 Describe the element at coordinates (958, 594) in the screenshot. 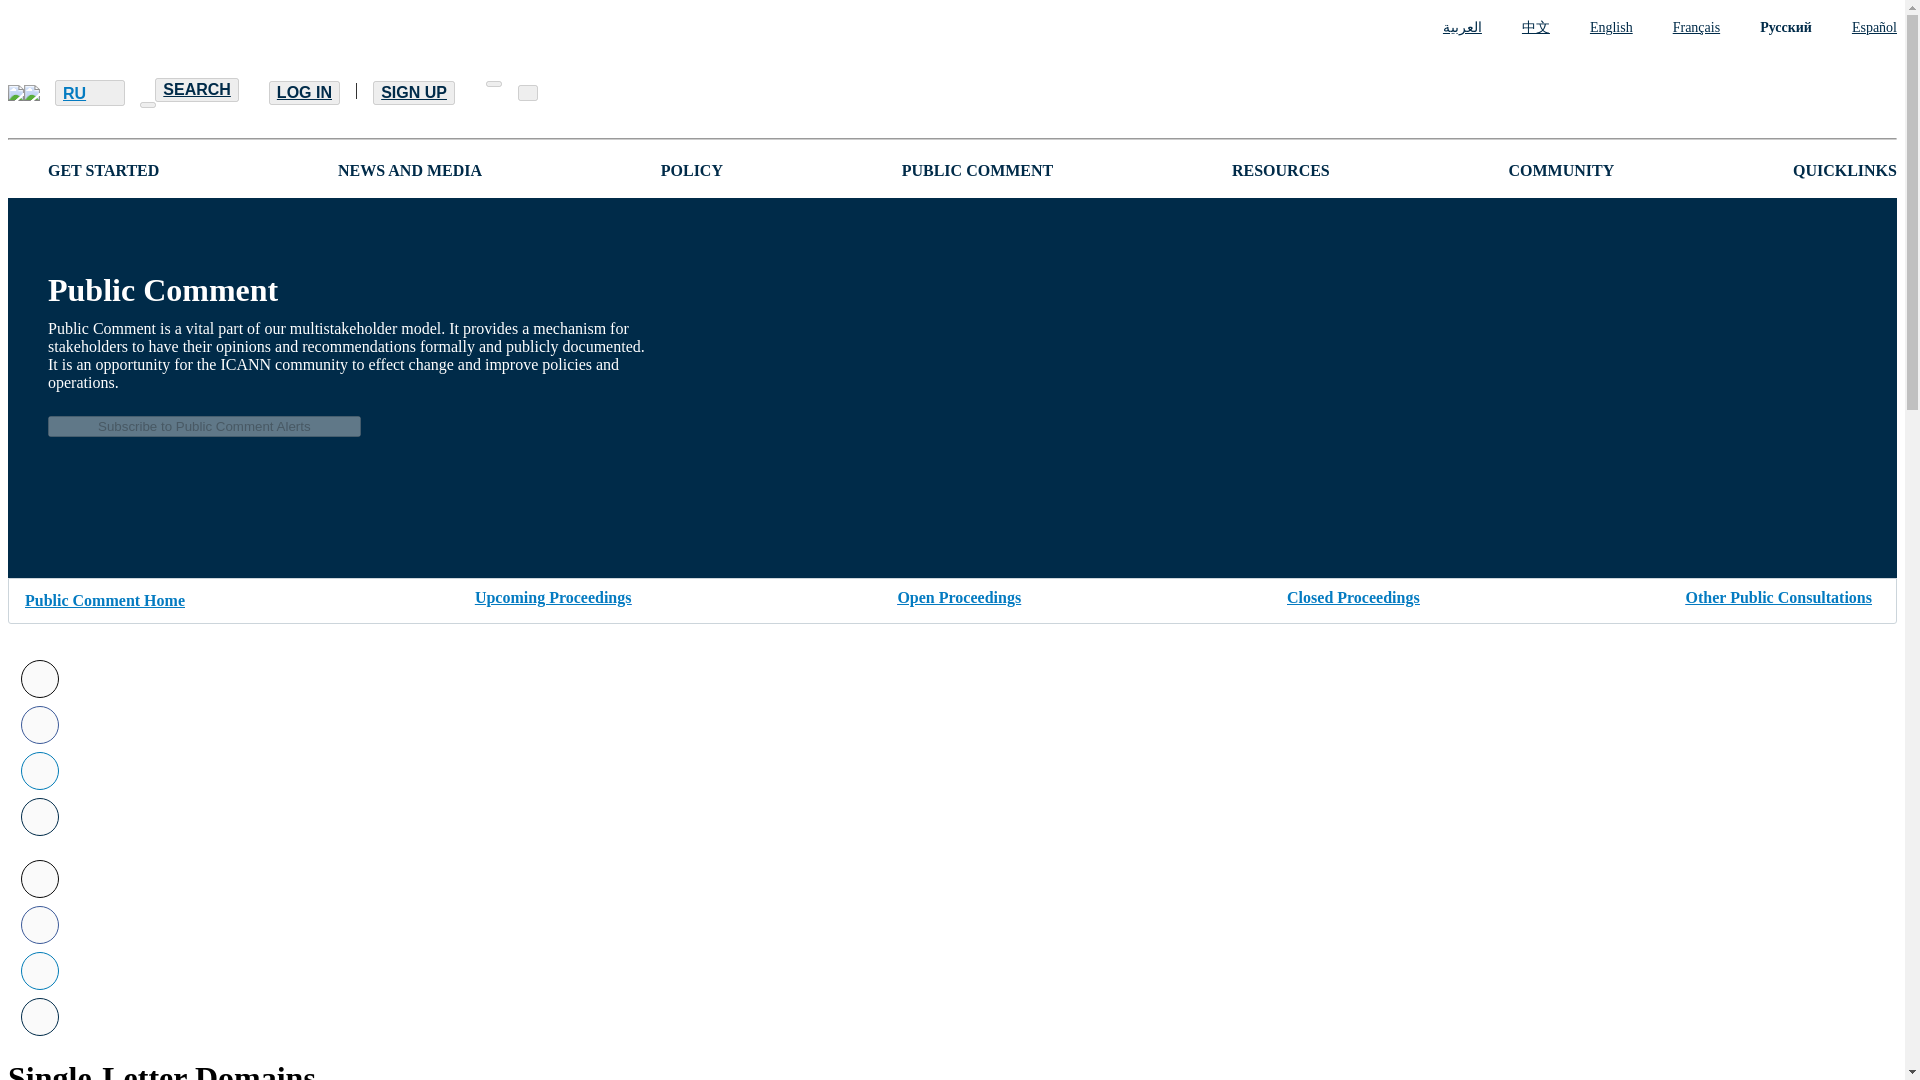

I see `Open Proceedings` at that location.